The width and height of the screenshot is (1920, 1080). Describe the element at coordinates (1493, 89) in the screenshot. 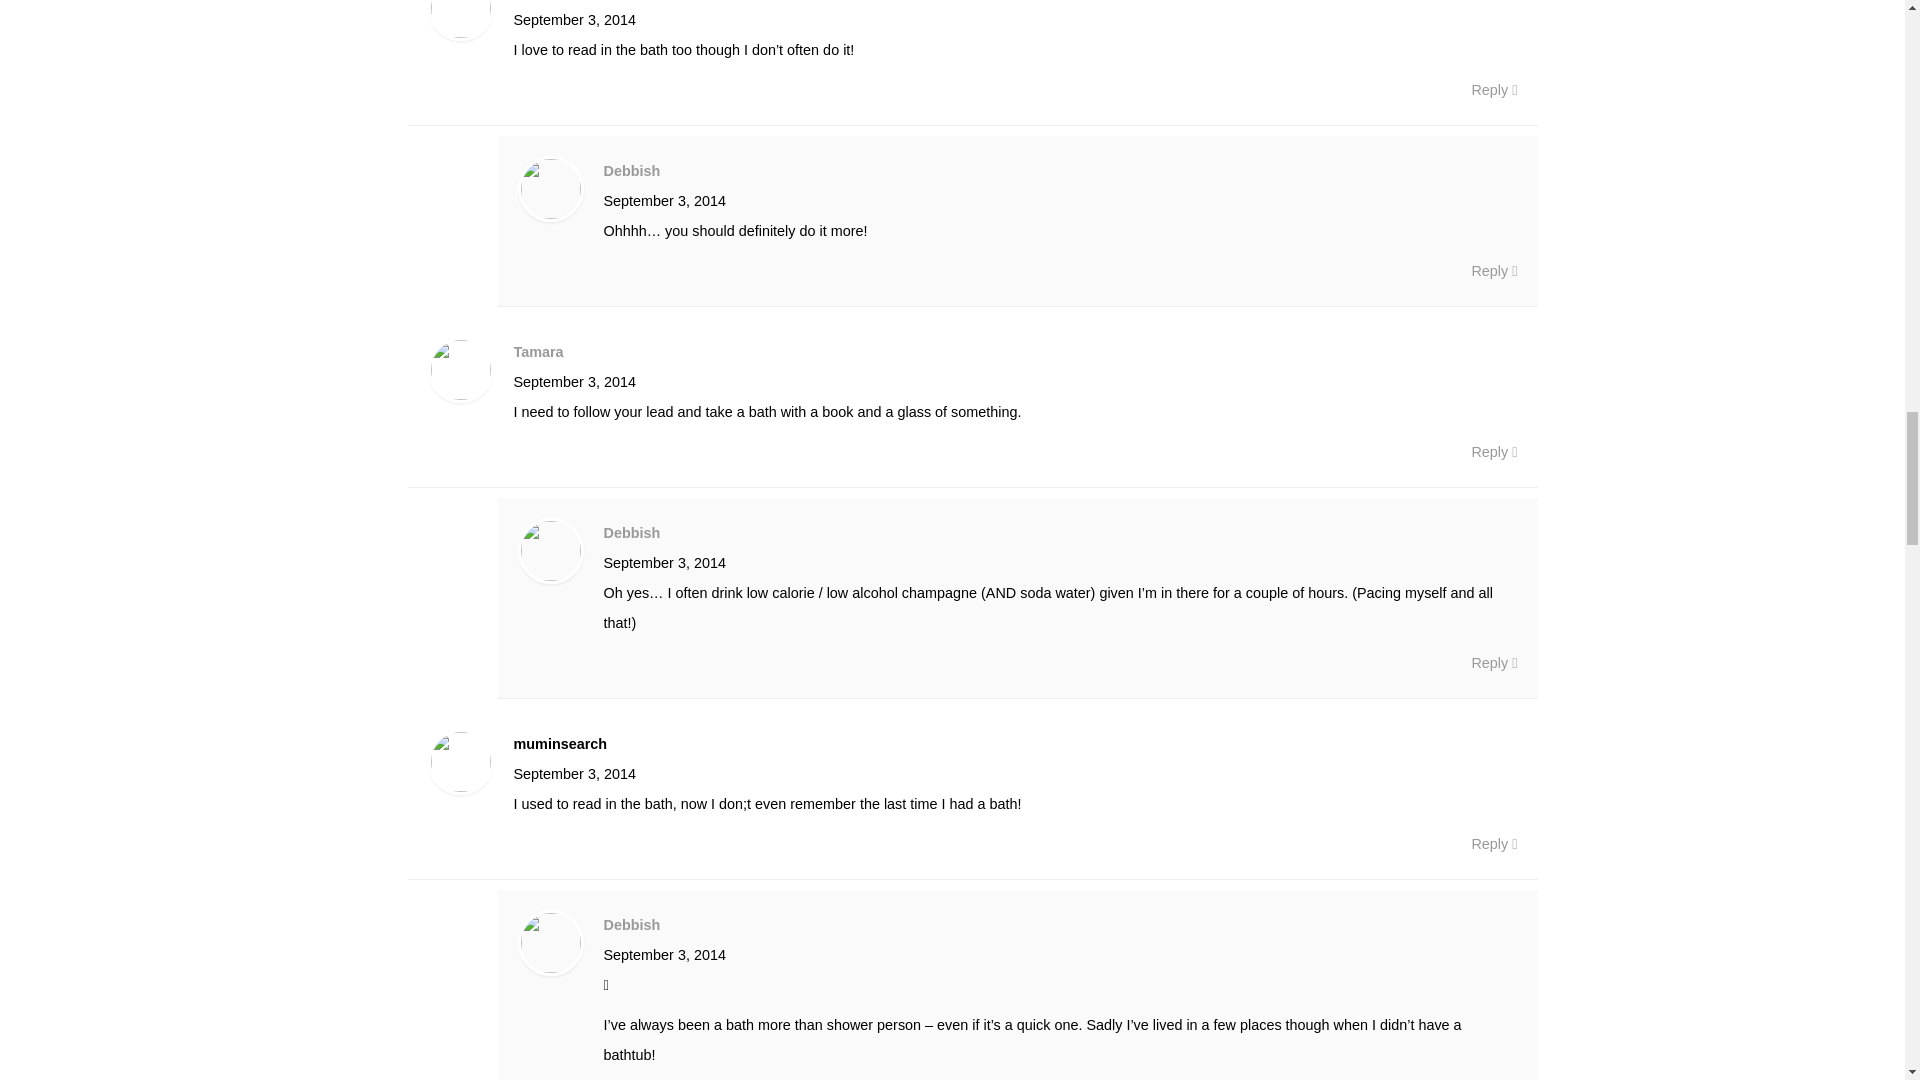

I see `Reply` at that location.